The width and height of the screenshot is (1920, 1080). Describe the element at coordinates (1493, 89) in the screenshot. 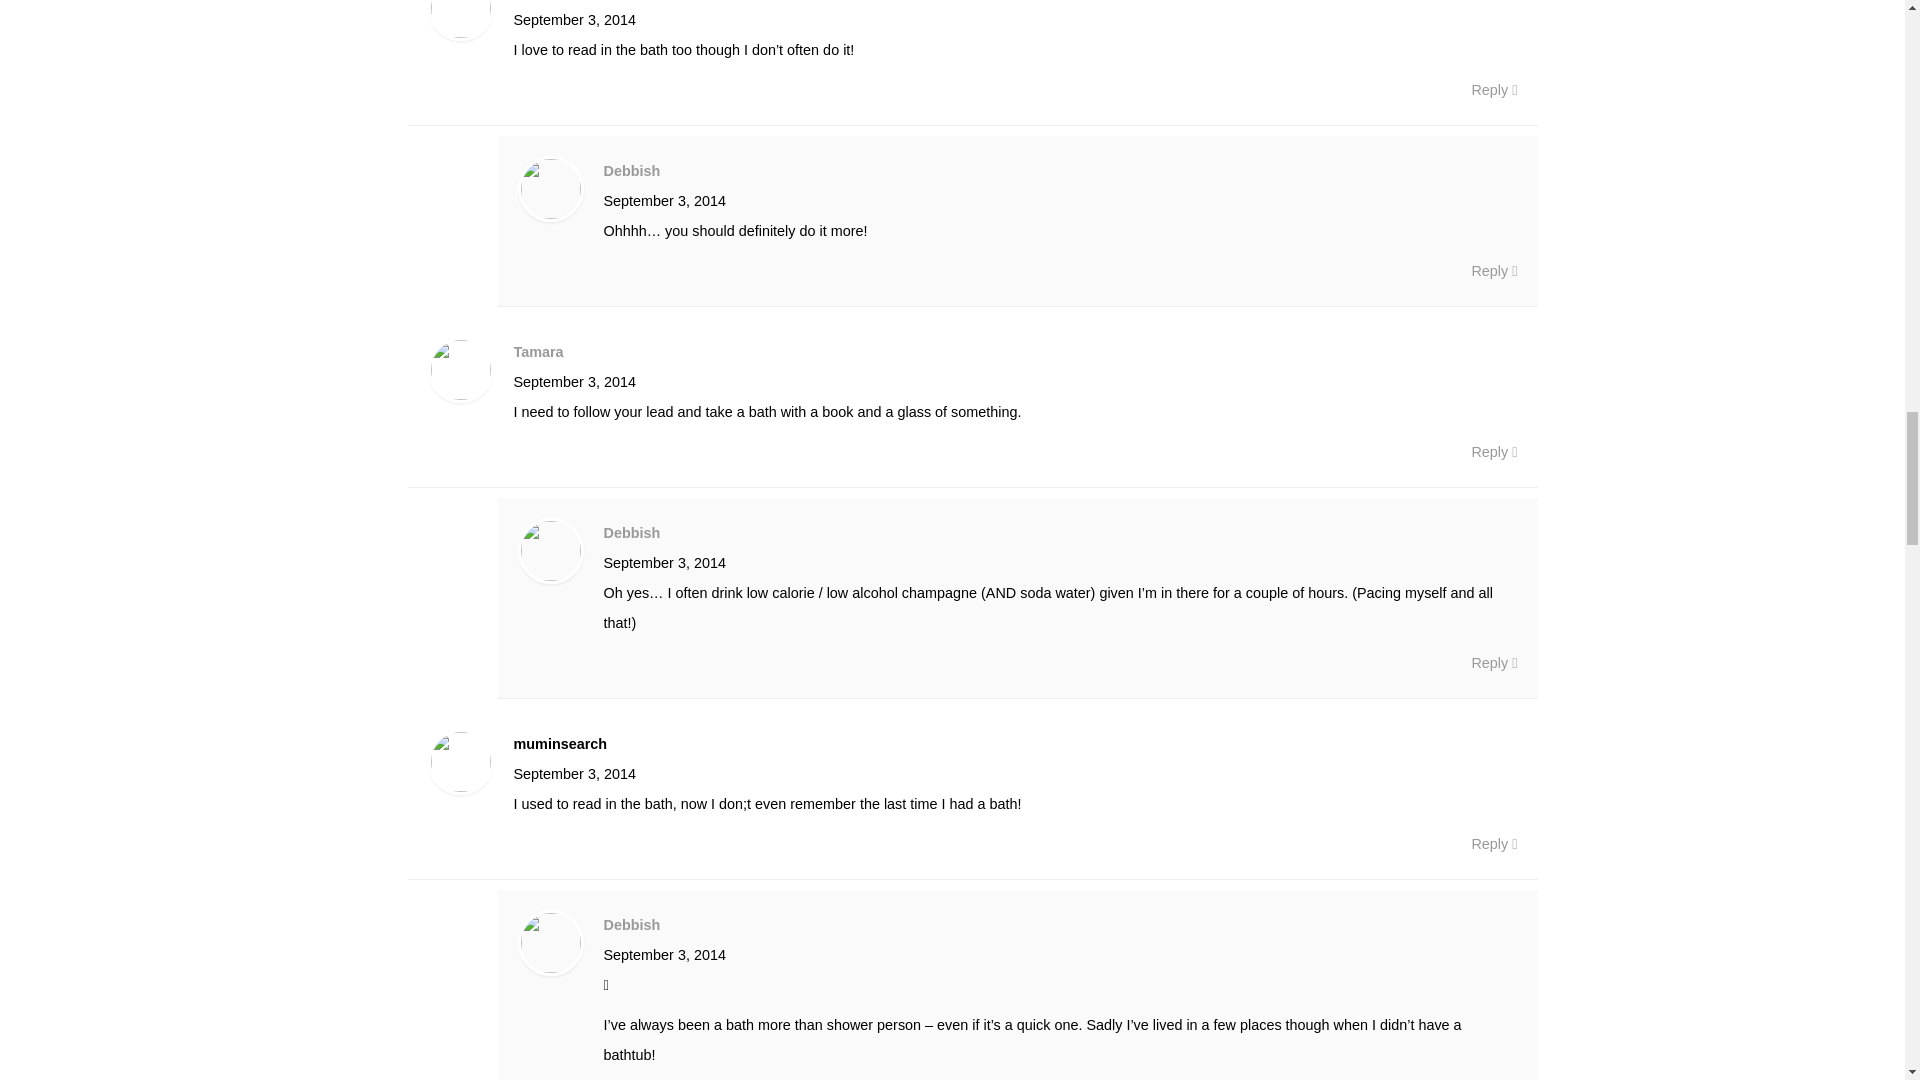

I see `Reply` at that location.